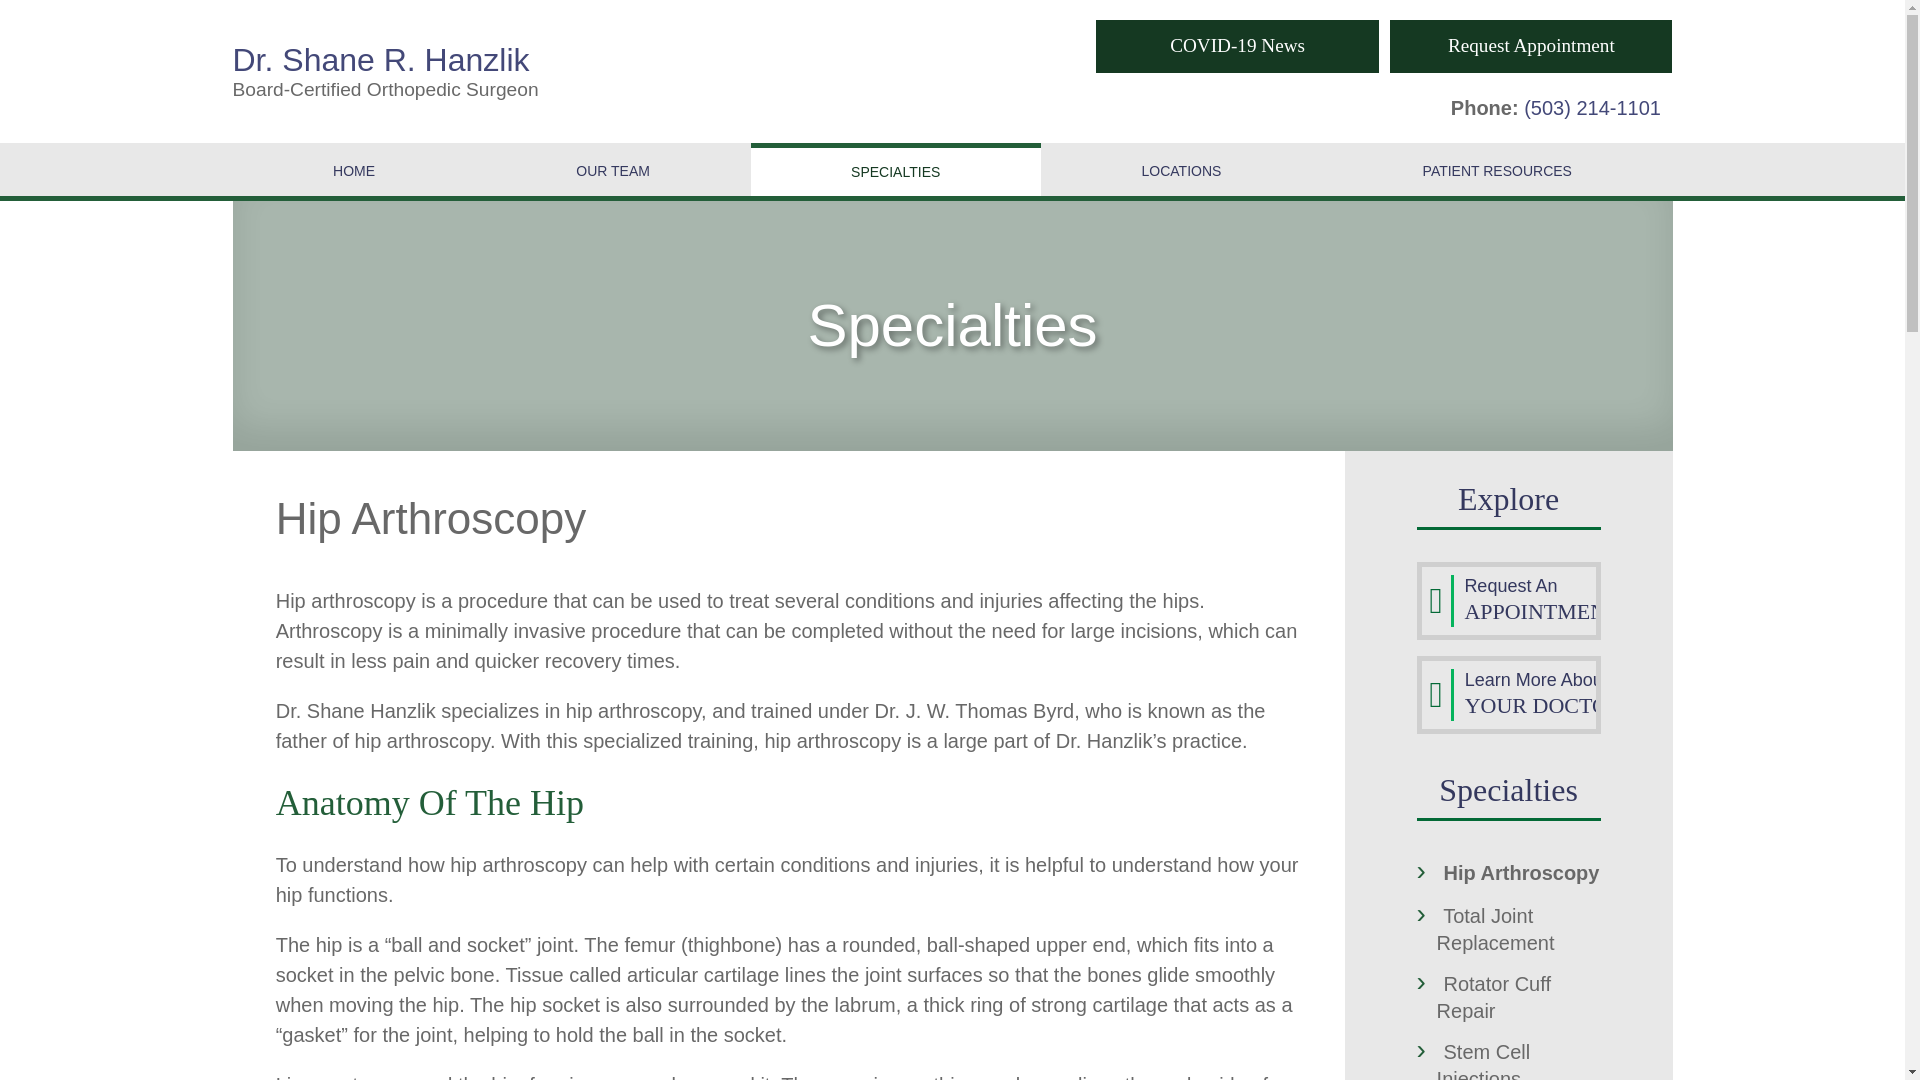  I want to click on SPECIALTIES, so click(1483, 1060).